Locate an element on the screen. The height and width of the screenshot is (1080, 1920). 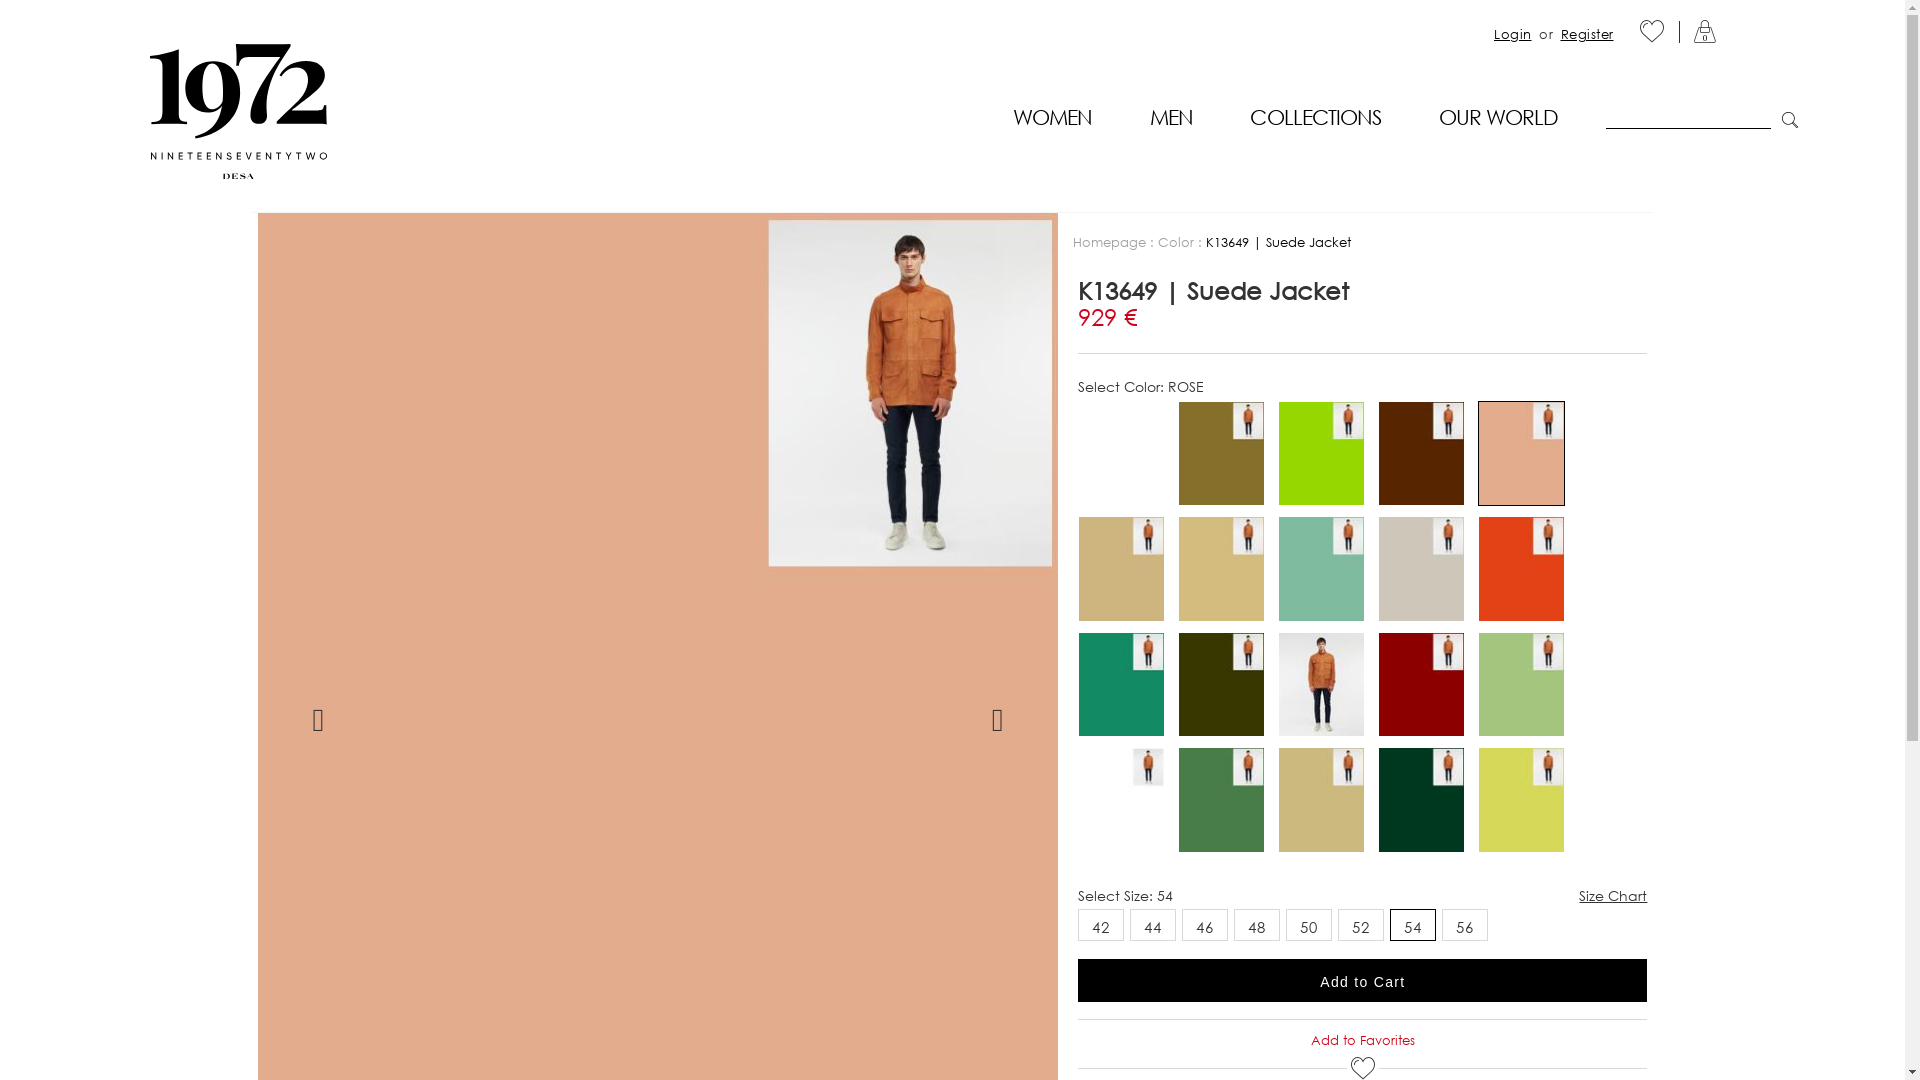
42 is located at coordinates (1101, 925).